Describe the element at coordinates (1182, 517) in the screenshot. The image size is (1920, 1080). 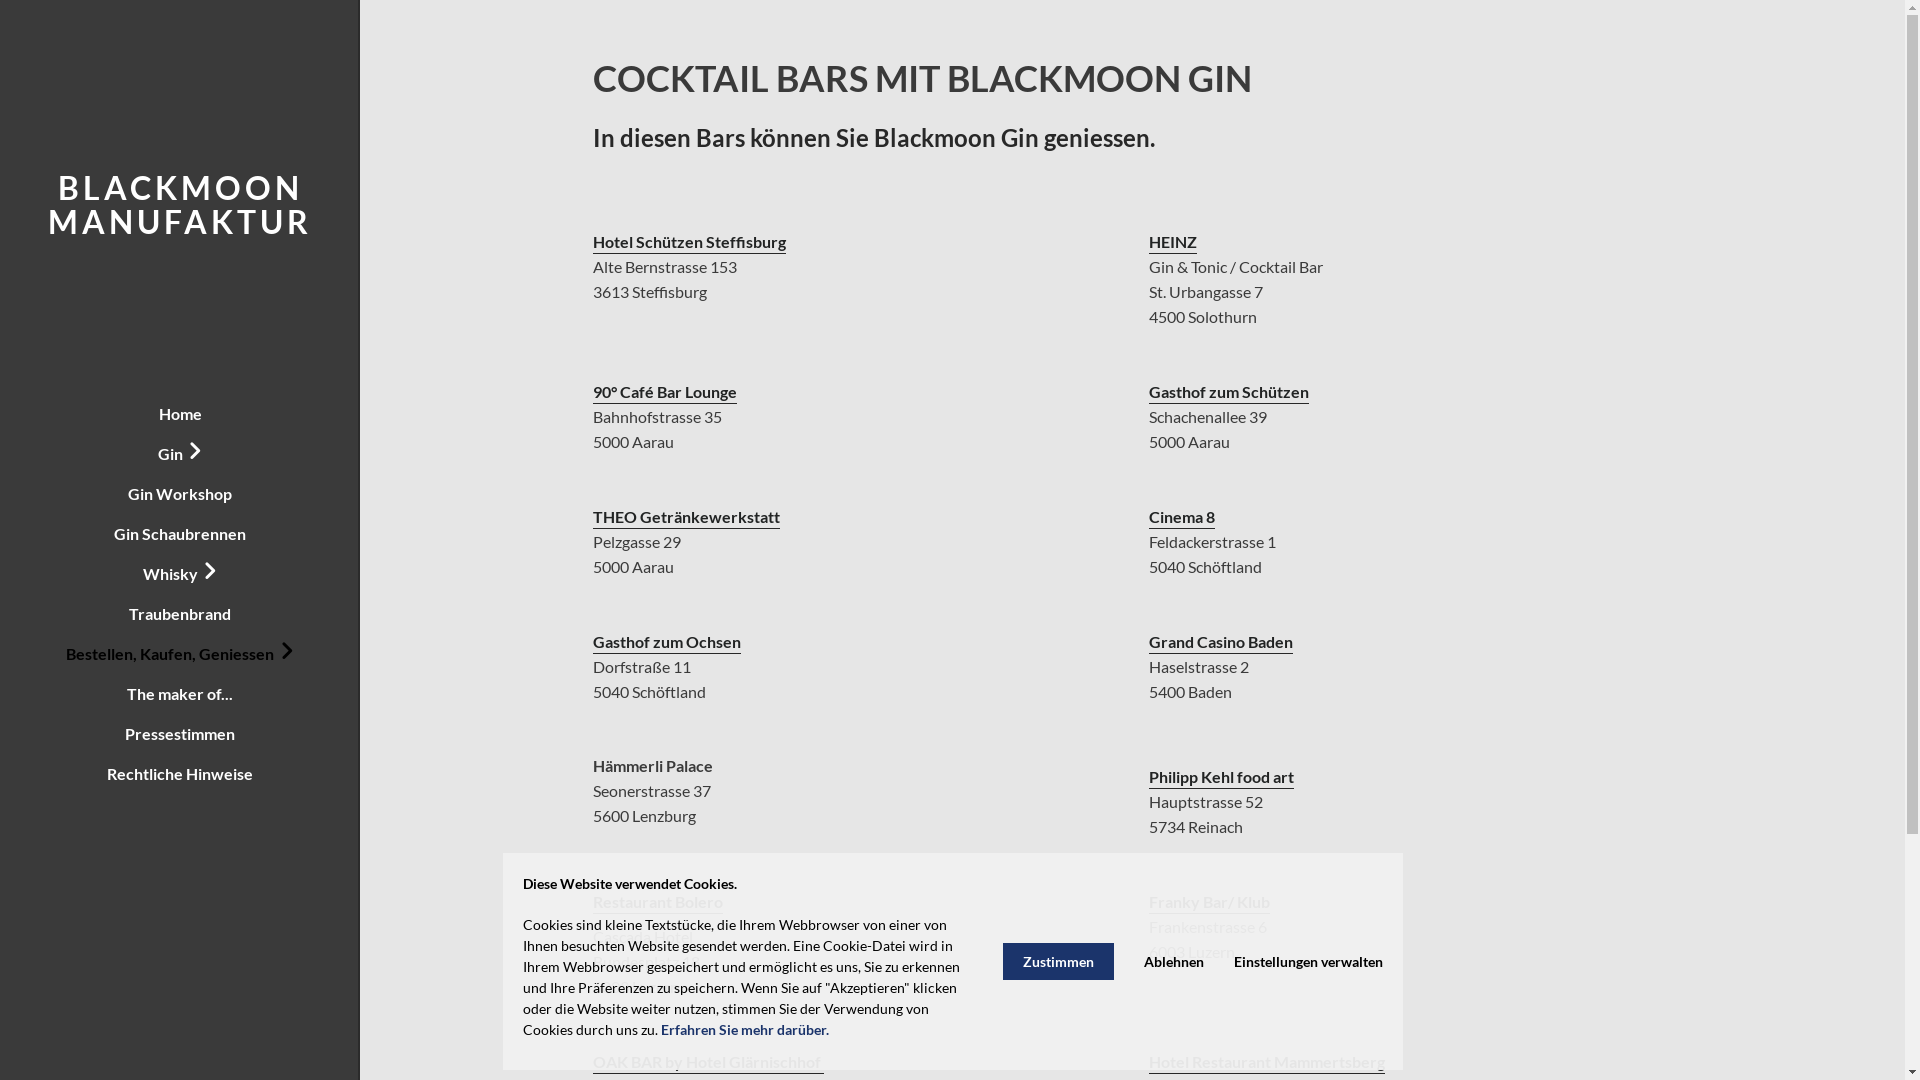
I see `Cinema 8` at that location.